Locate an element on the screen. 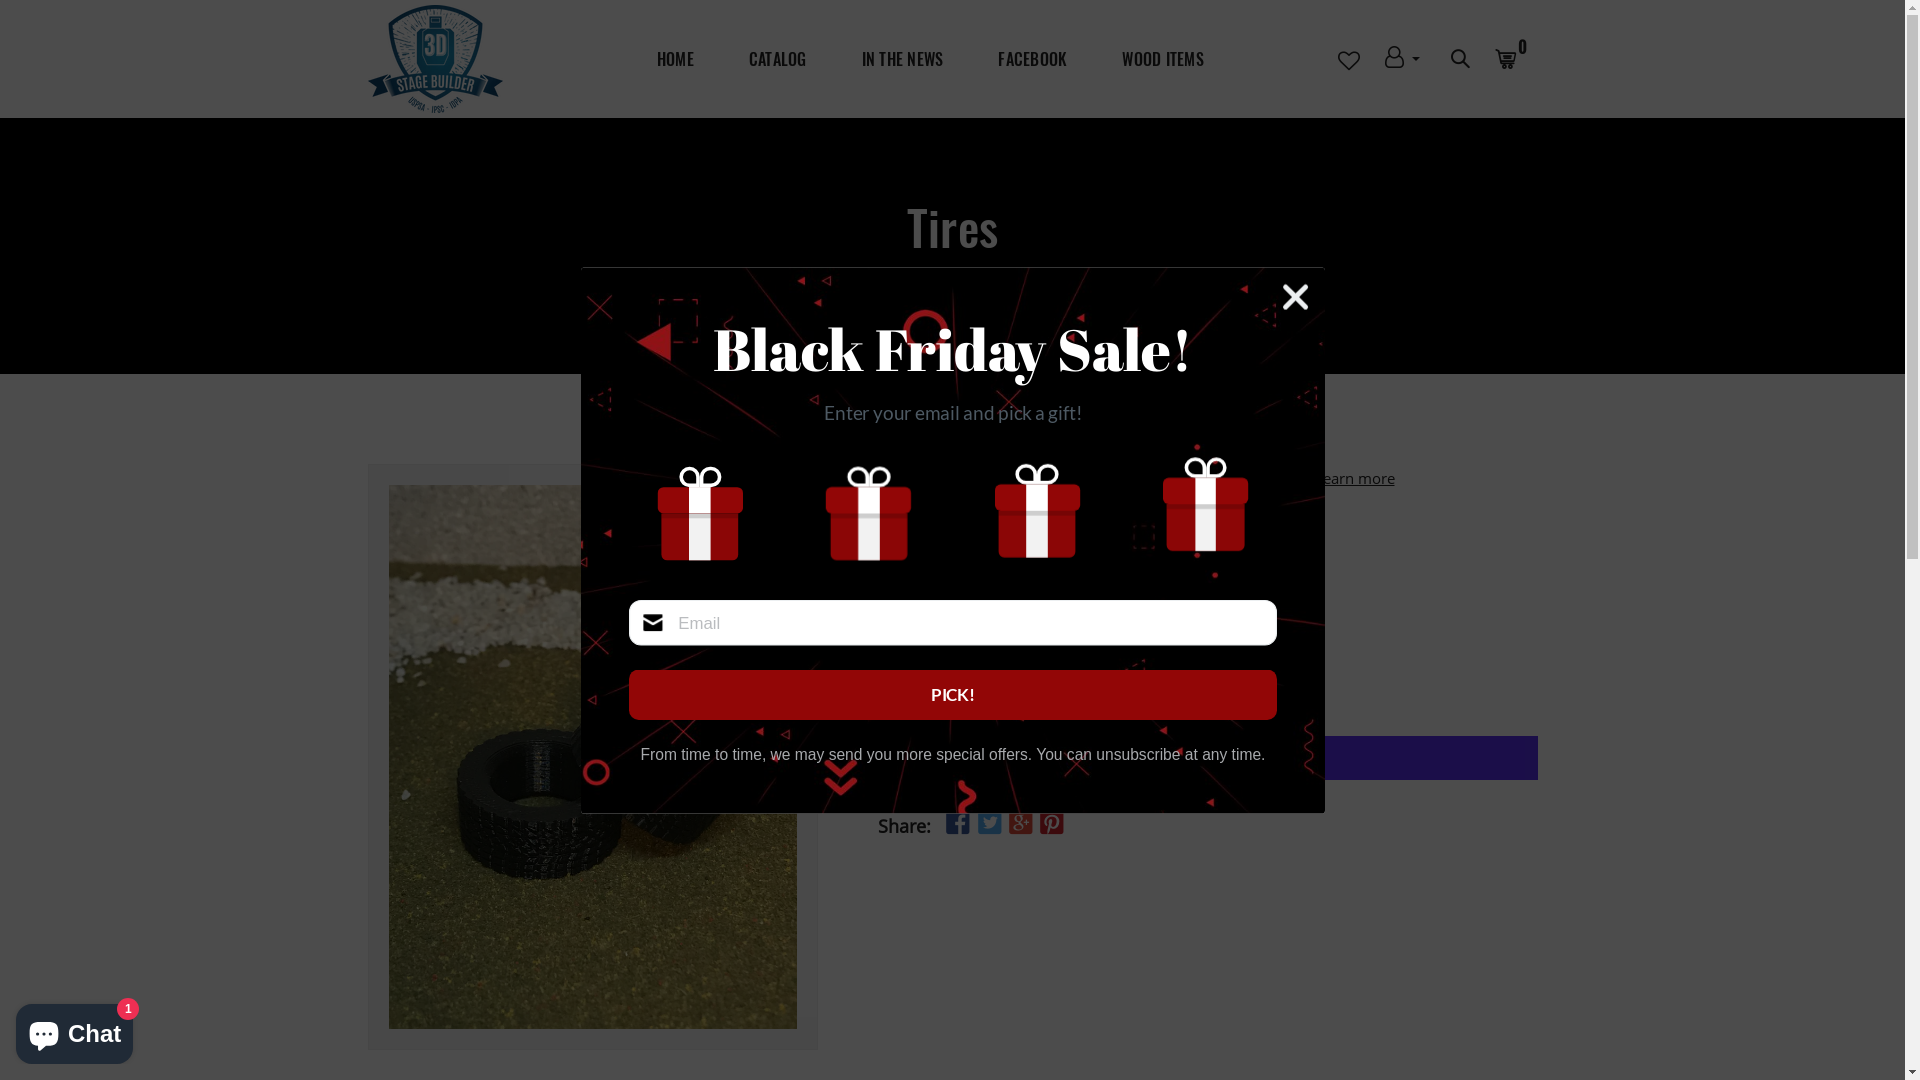  IN THE NEWS is located at coordinates (903, 59).